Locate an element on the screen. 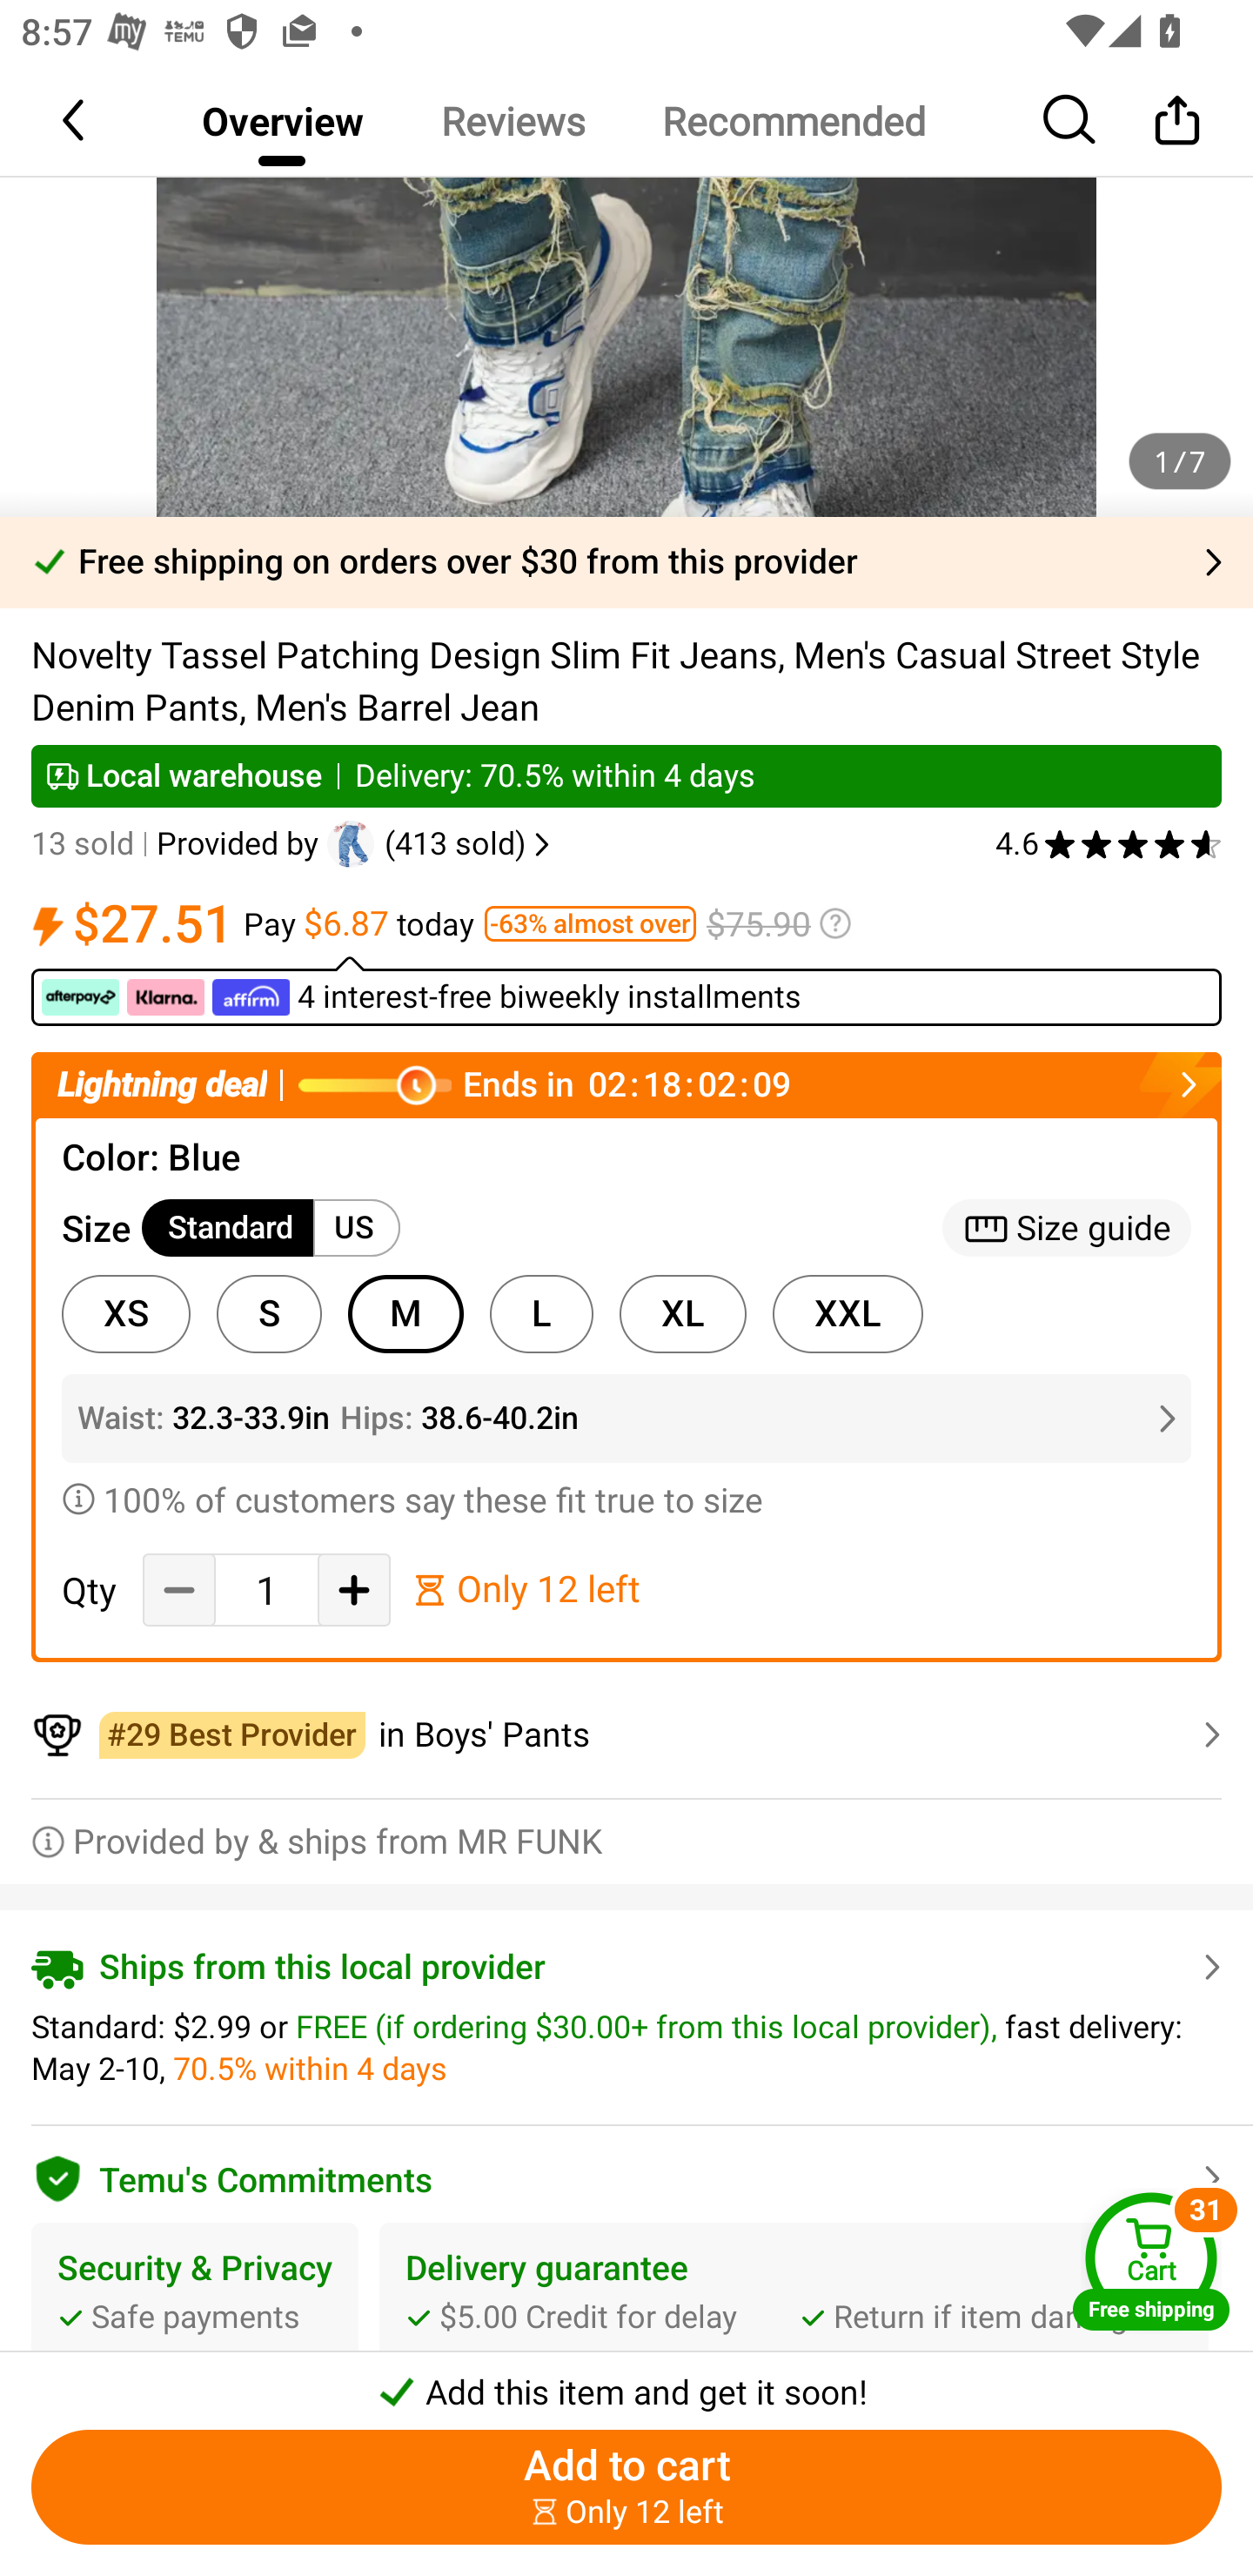  S is located at coordinates (270, 1314).